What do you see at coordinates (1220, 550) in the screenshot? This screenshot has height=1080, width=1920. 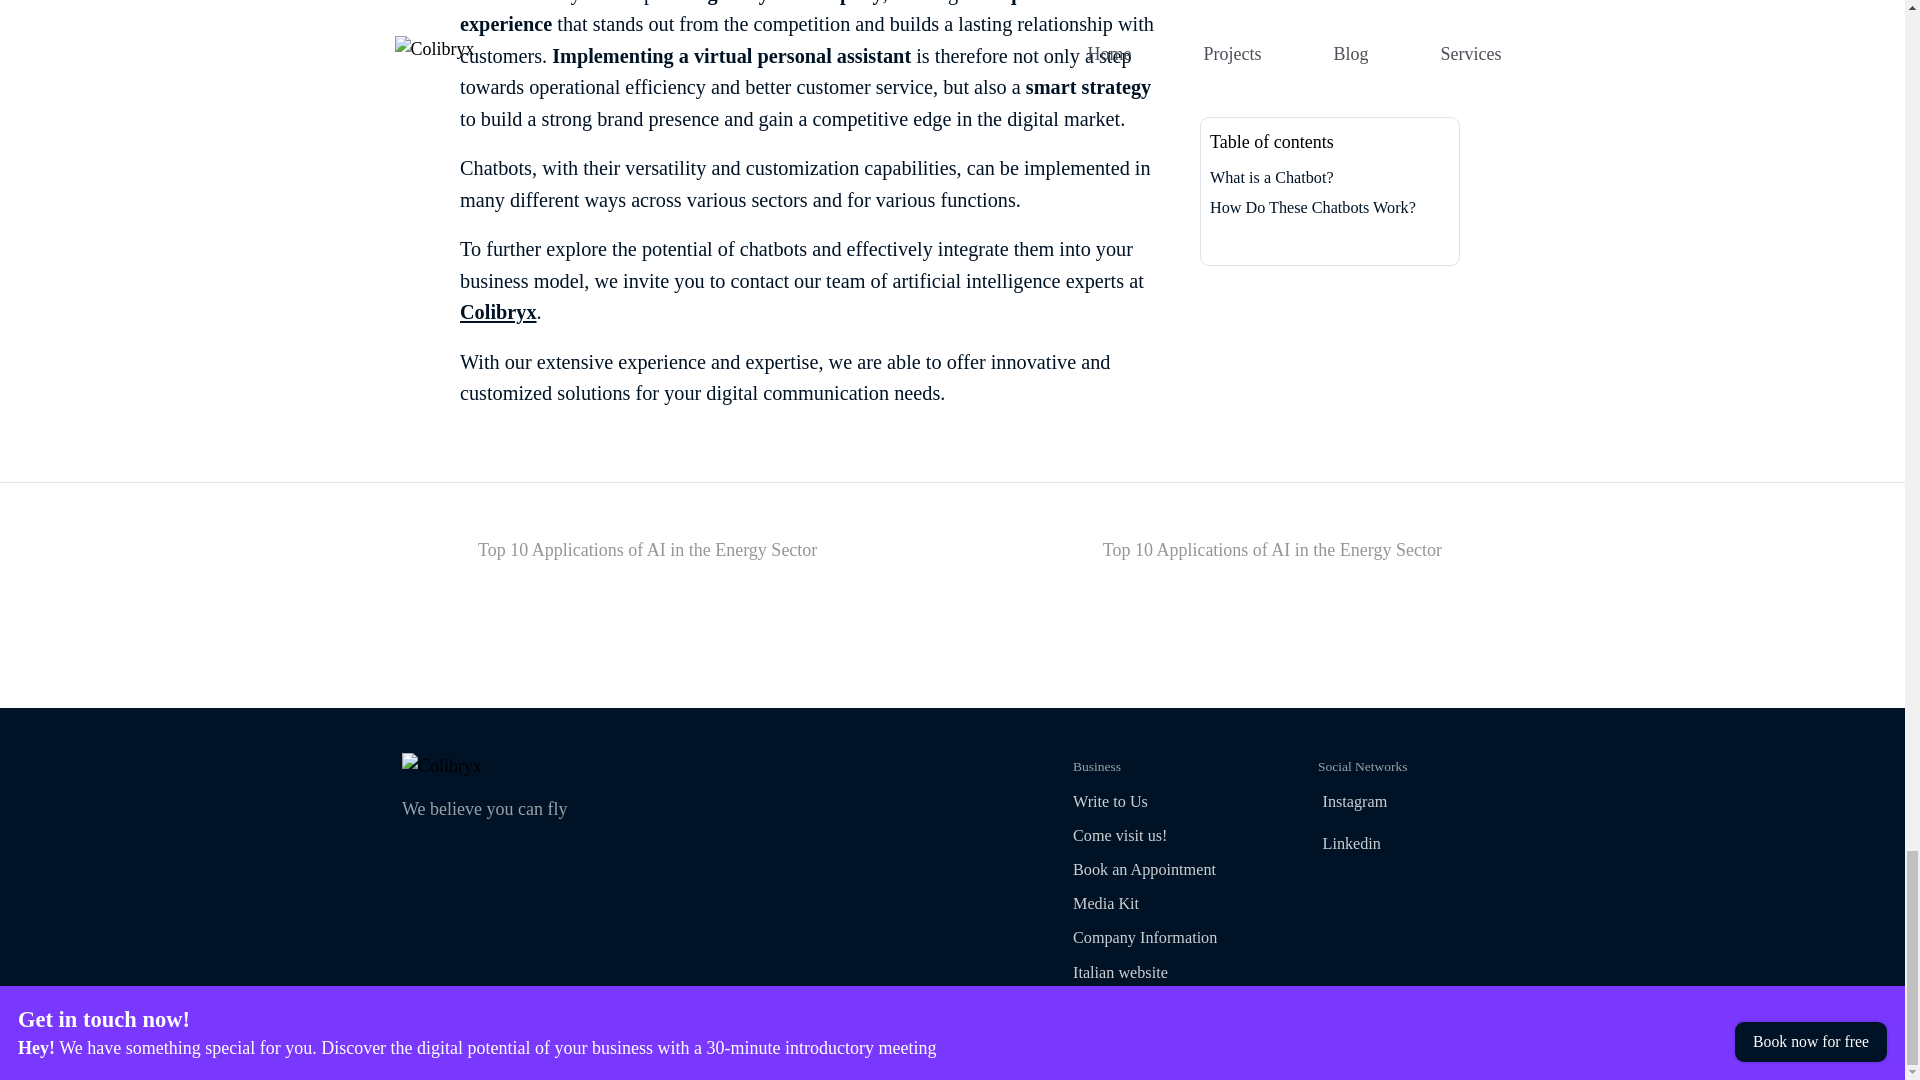 I see `Company Information` at bounding box center [1220, 550].